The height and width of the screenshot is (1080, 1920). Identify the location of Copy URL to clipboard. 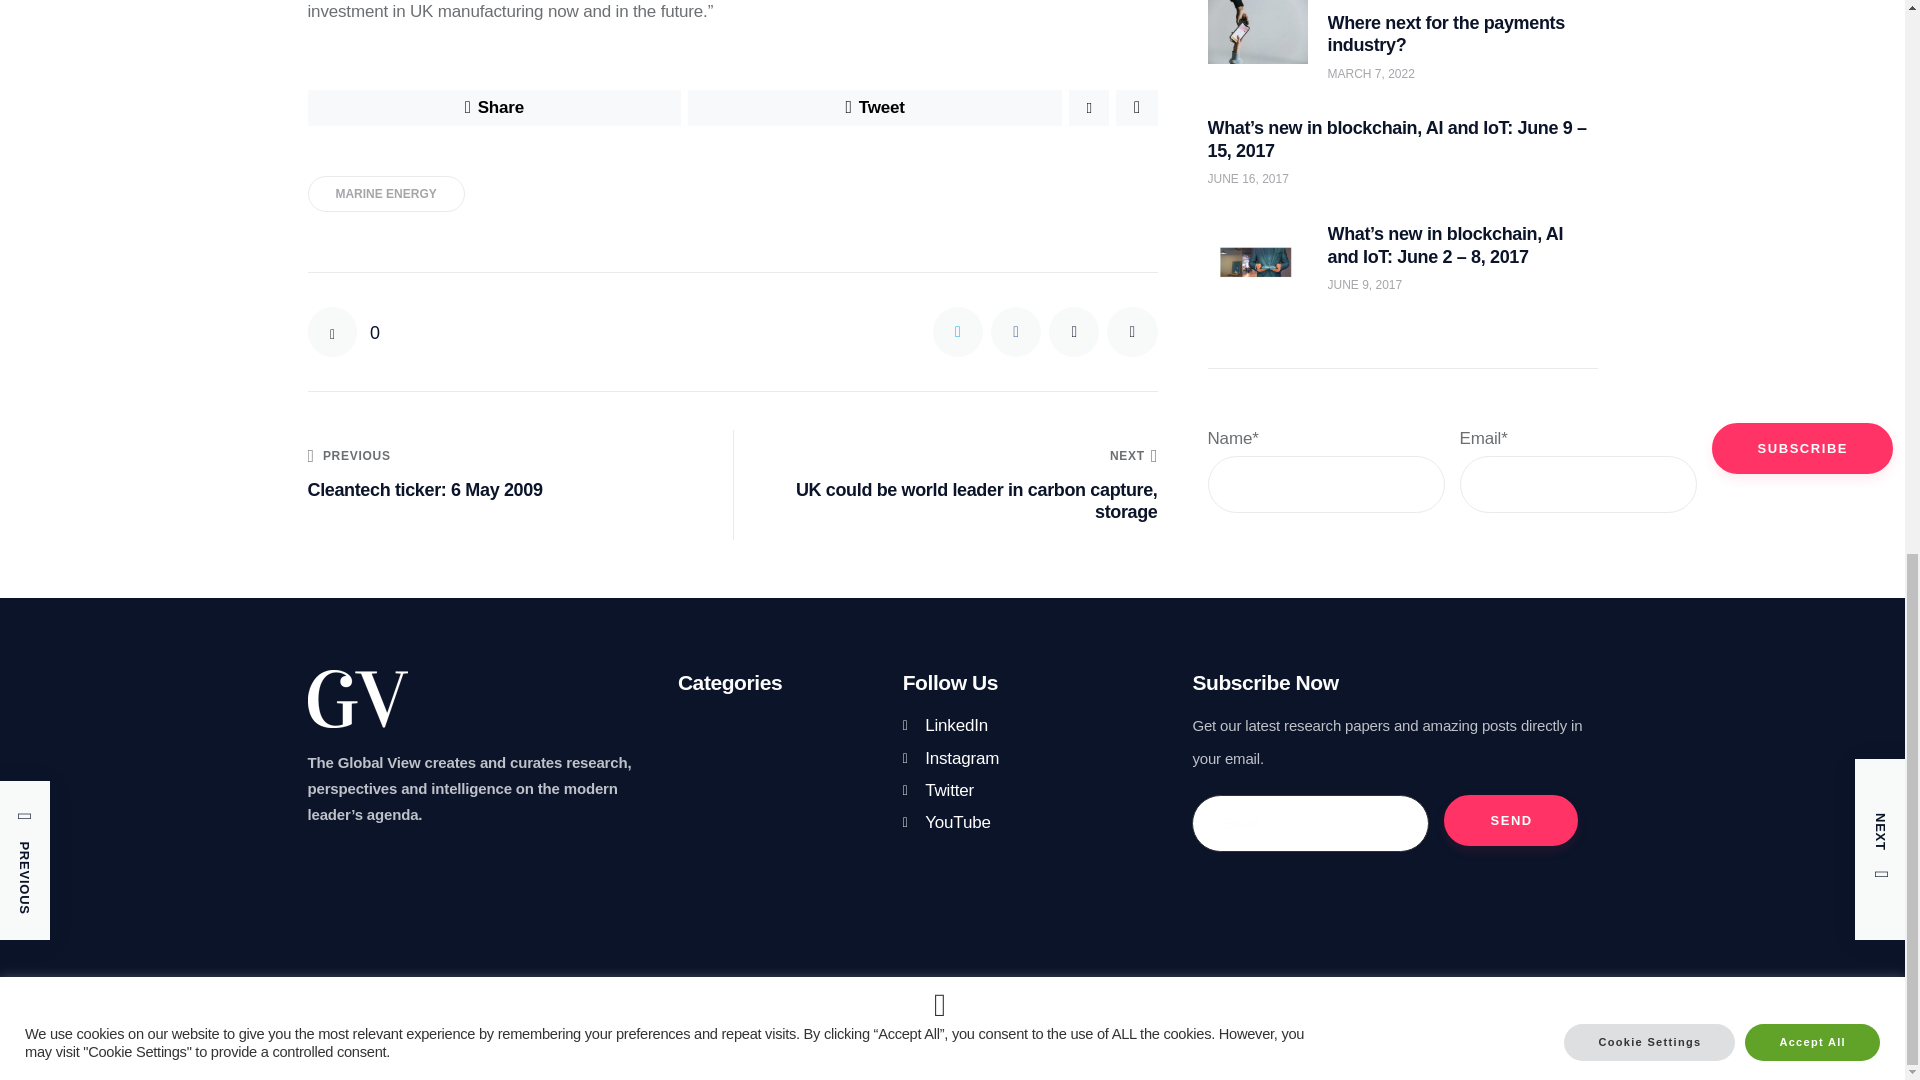
(1132, 332).